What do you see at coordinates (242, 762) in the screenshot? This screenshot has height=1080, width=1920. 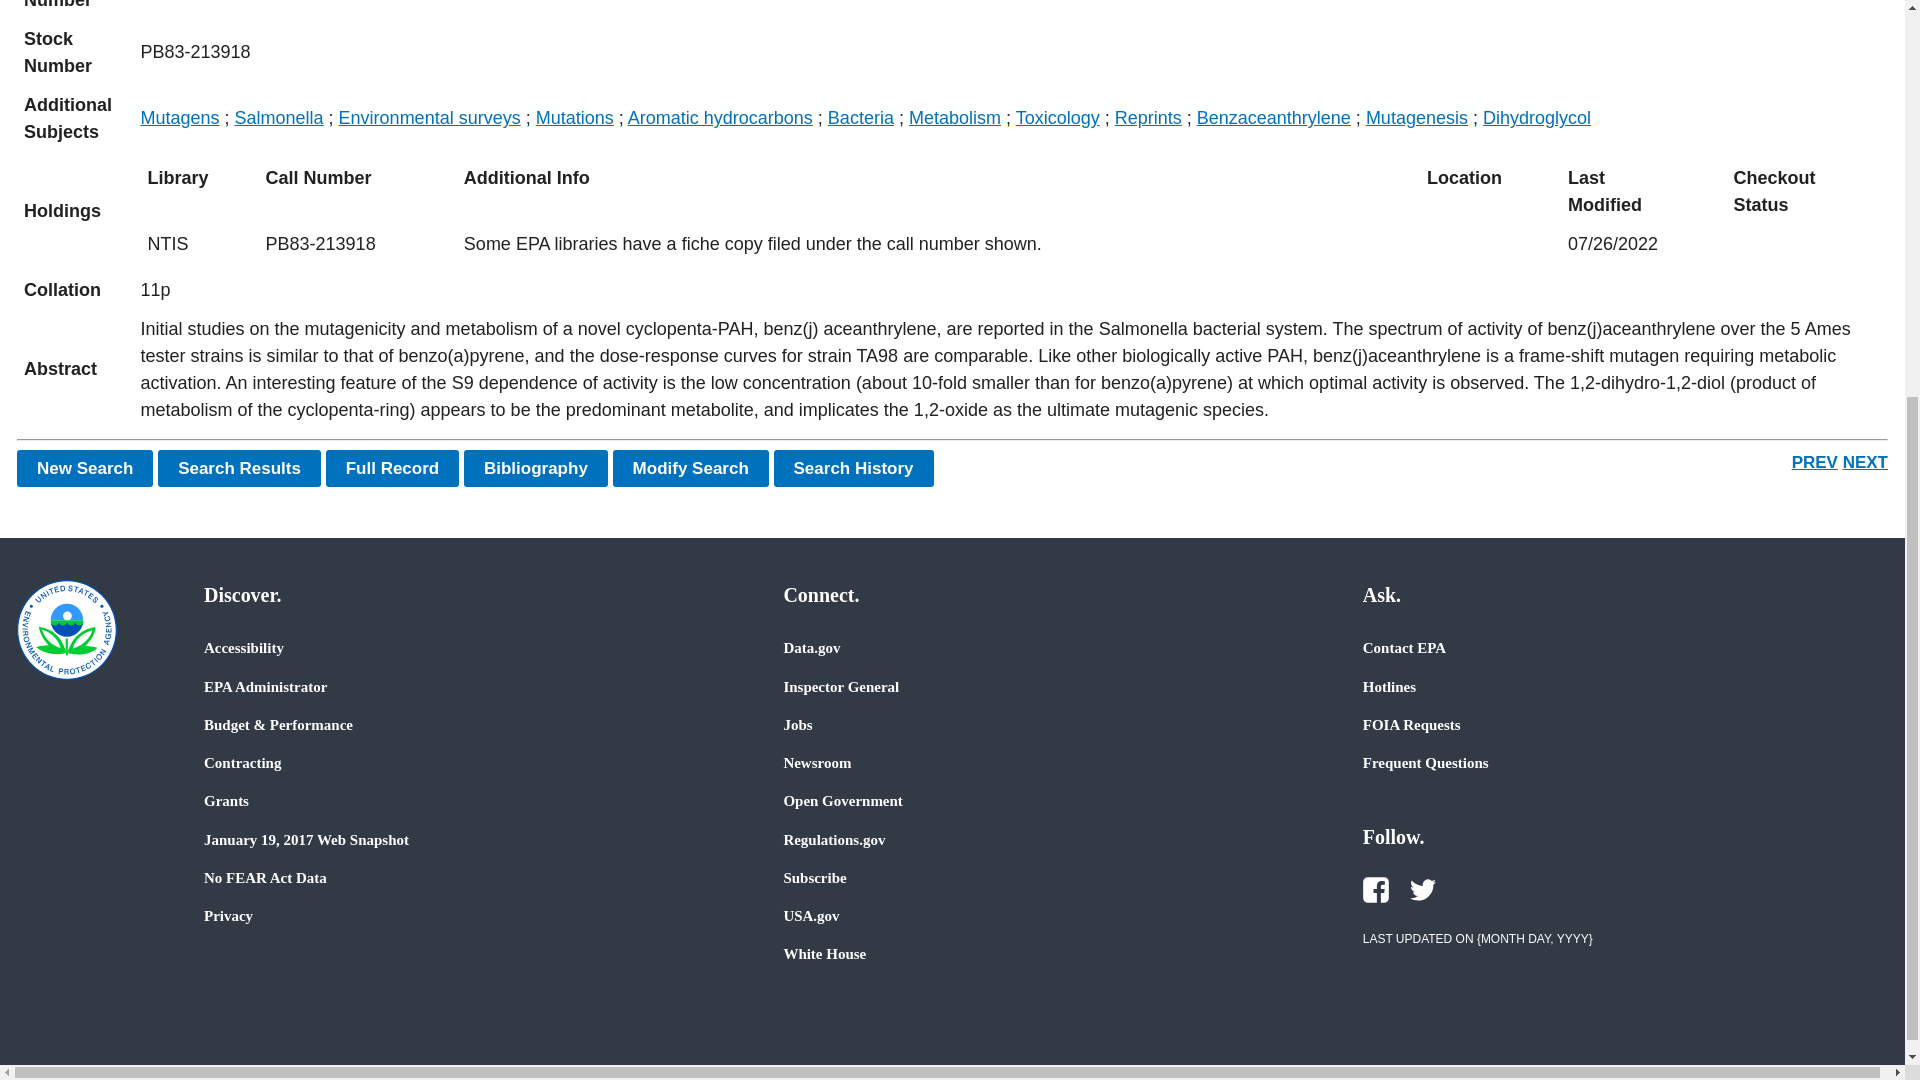 I see `Contracting` at bounding box center [242, 762].